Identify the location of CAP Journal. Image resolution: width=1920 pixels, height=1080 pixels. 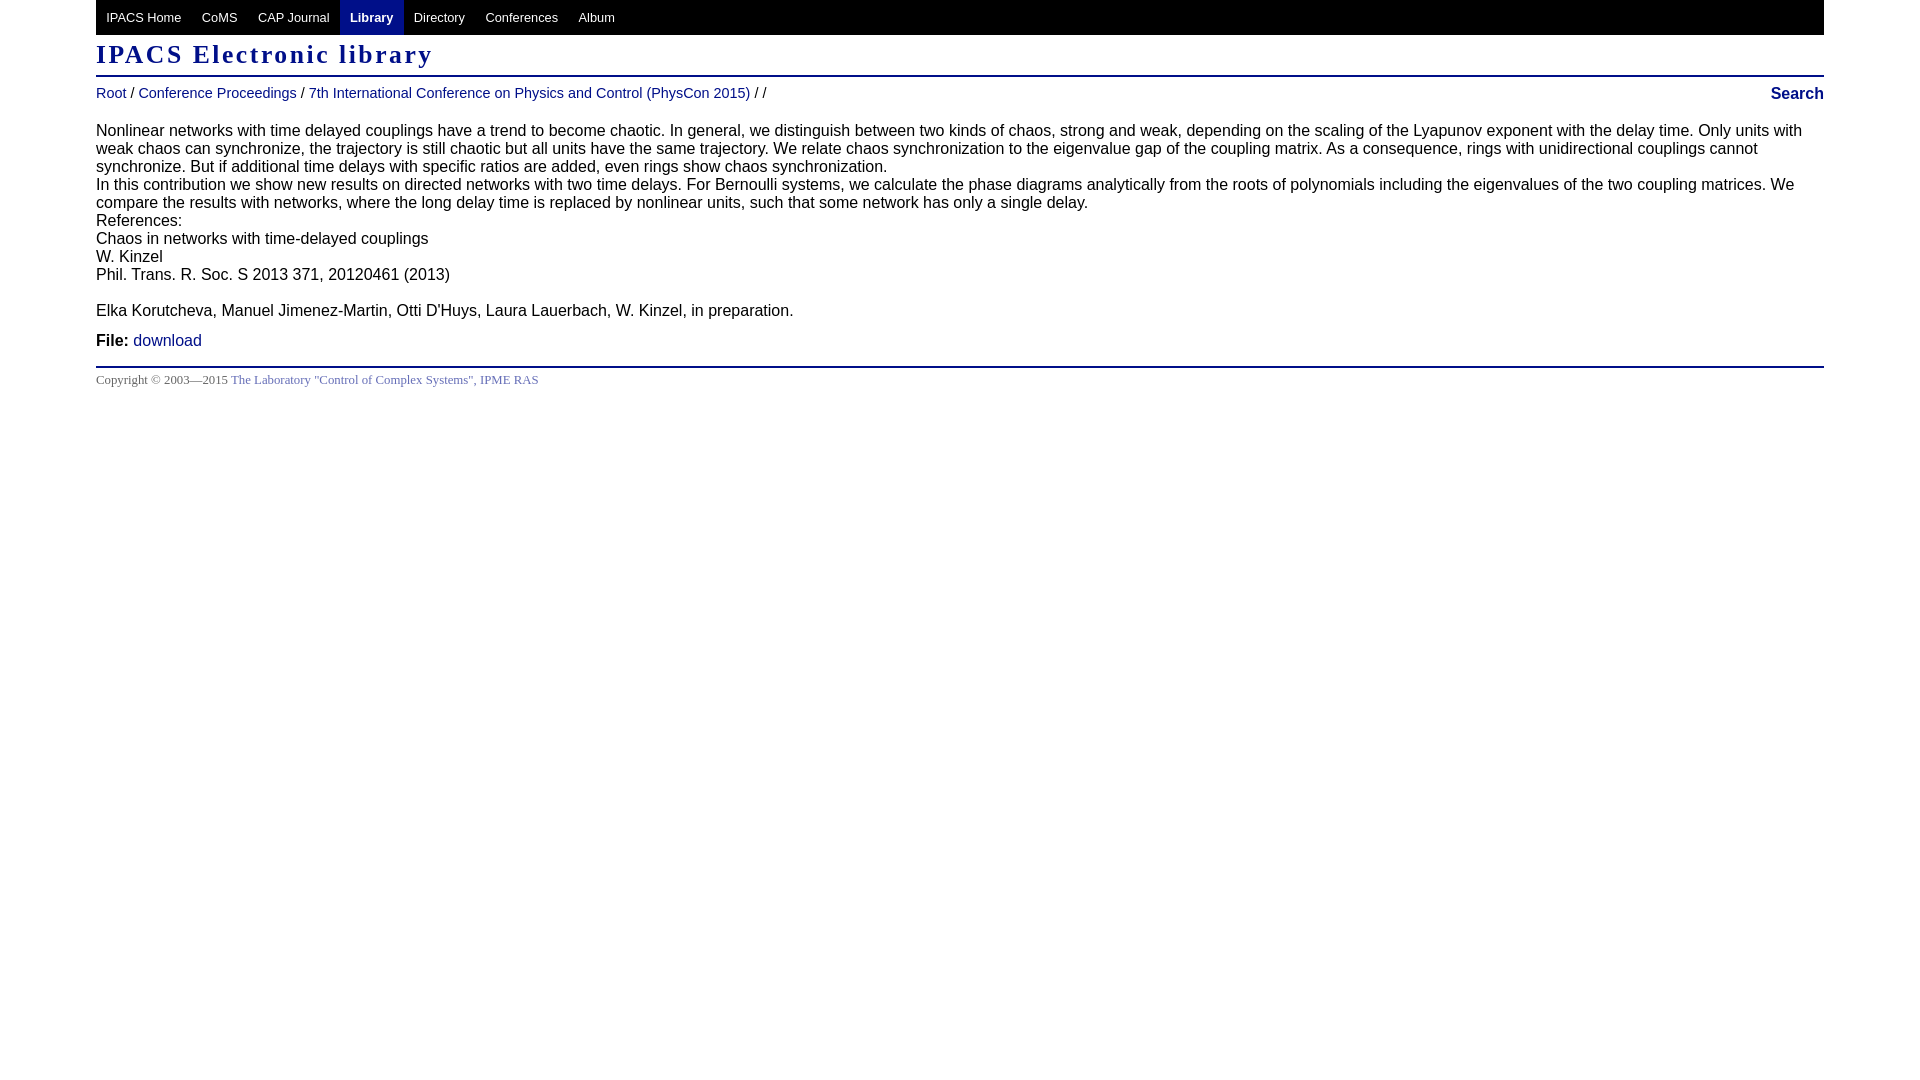
(293, 17).